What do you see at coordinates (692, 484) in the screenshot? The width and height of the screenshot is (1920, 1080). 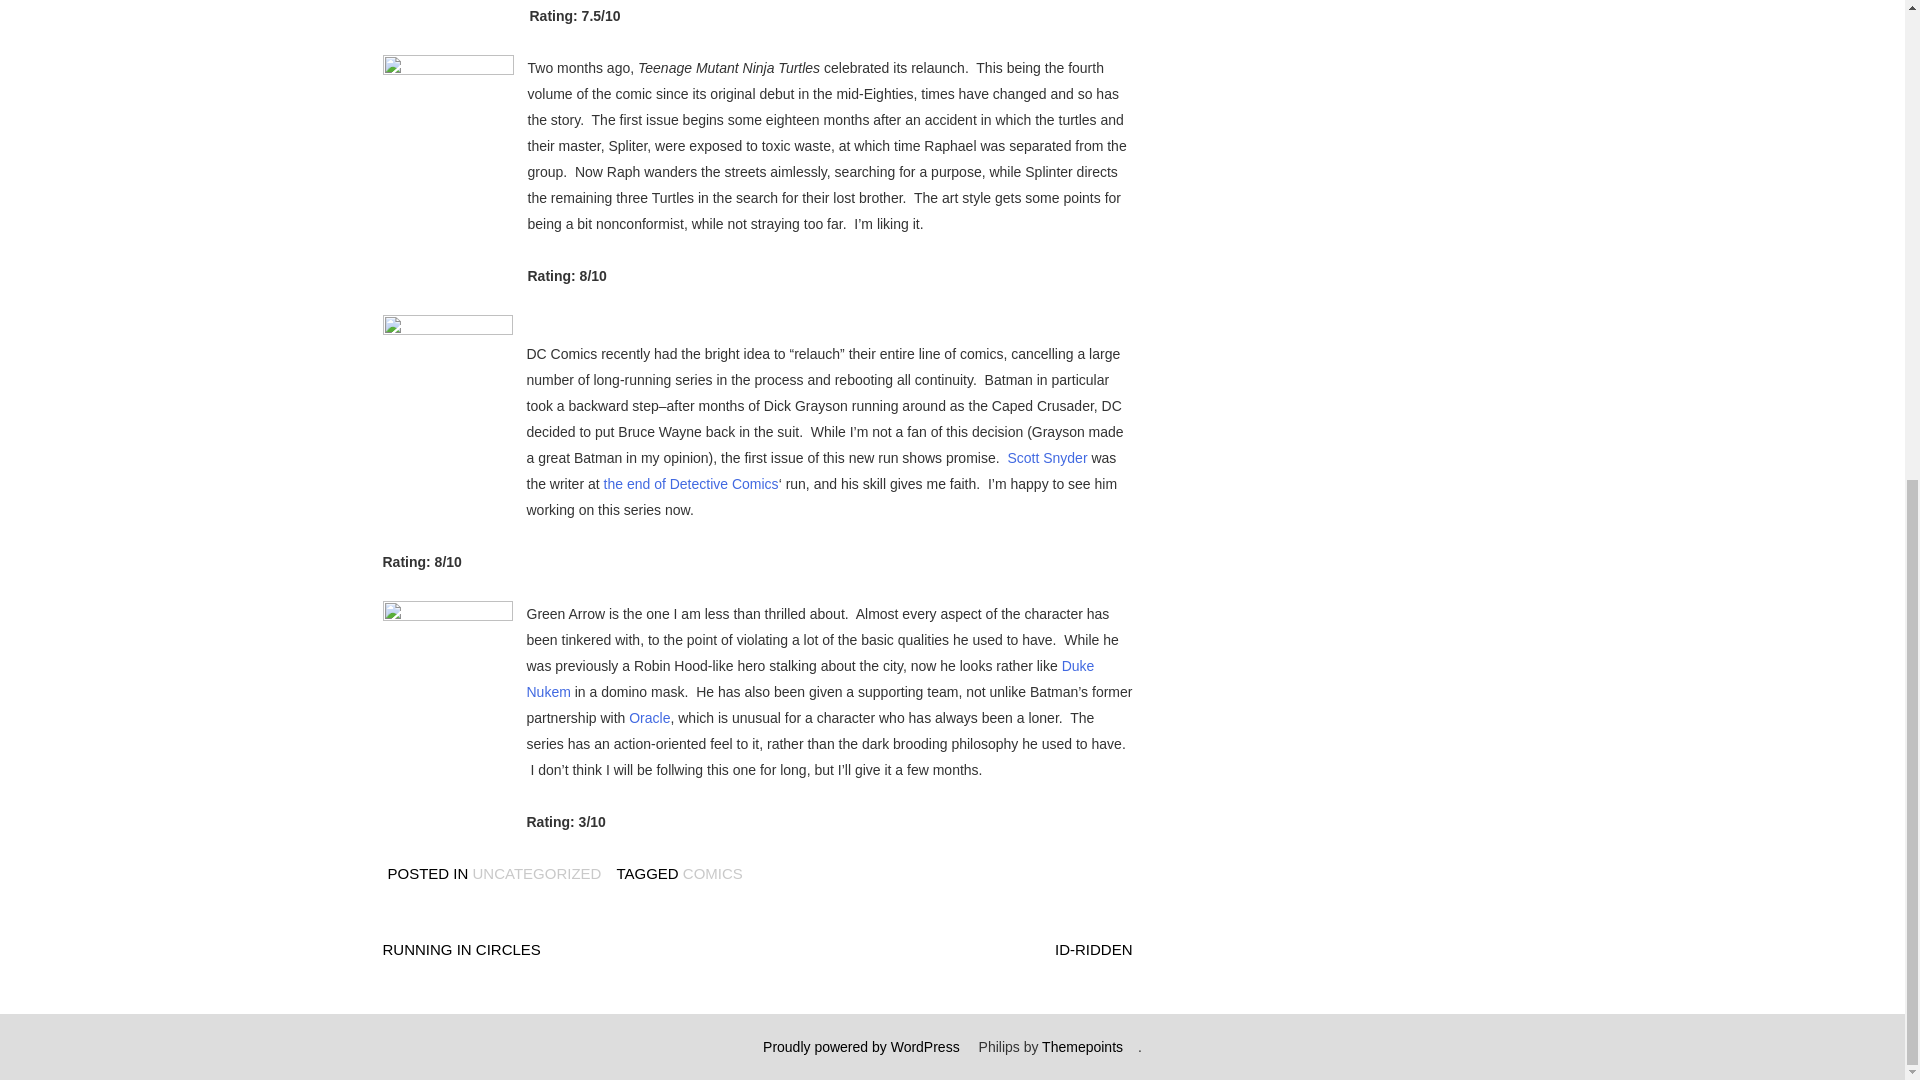 I see `the end of Detective Comics` at bounding box center [692, 484].